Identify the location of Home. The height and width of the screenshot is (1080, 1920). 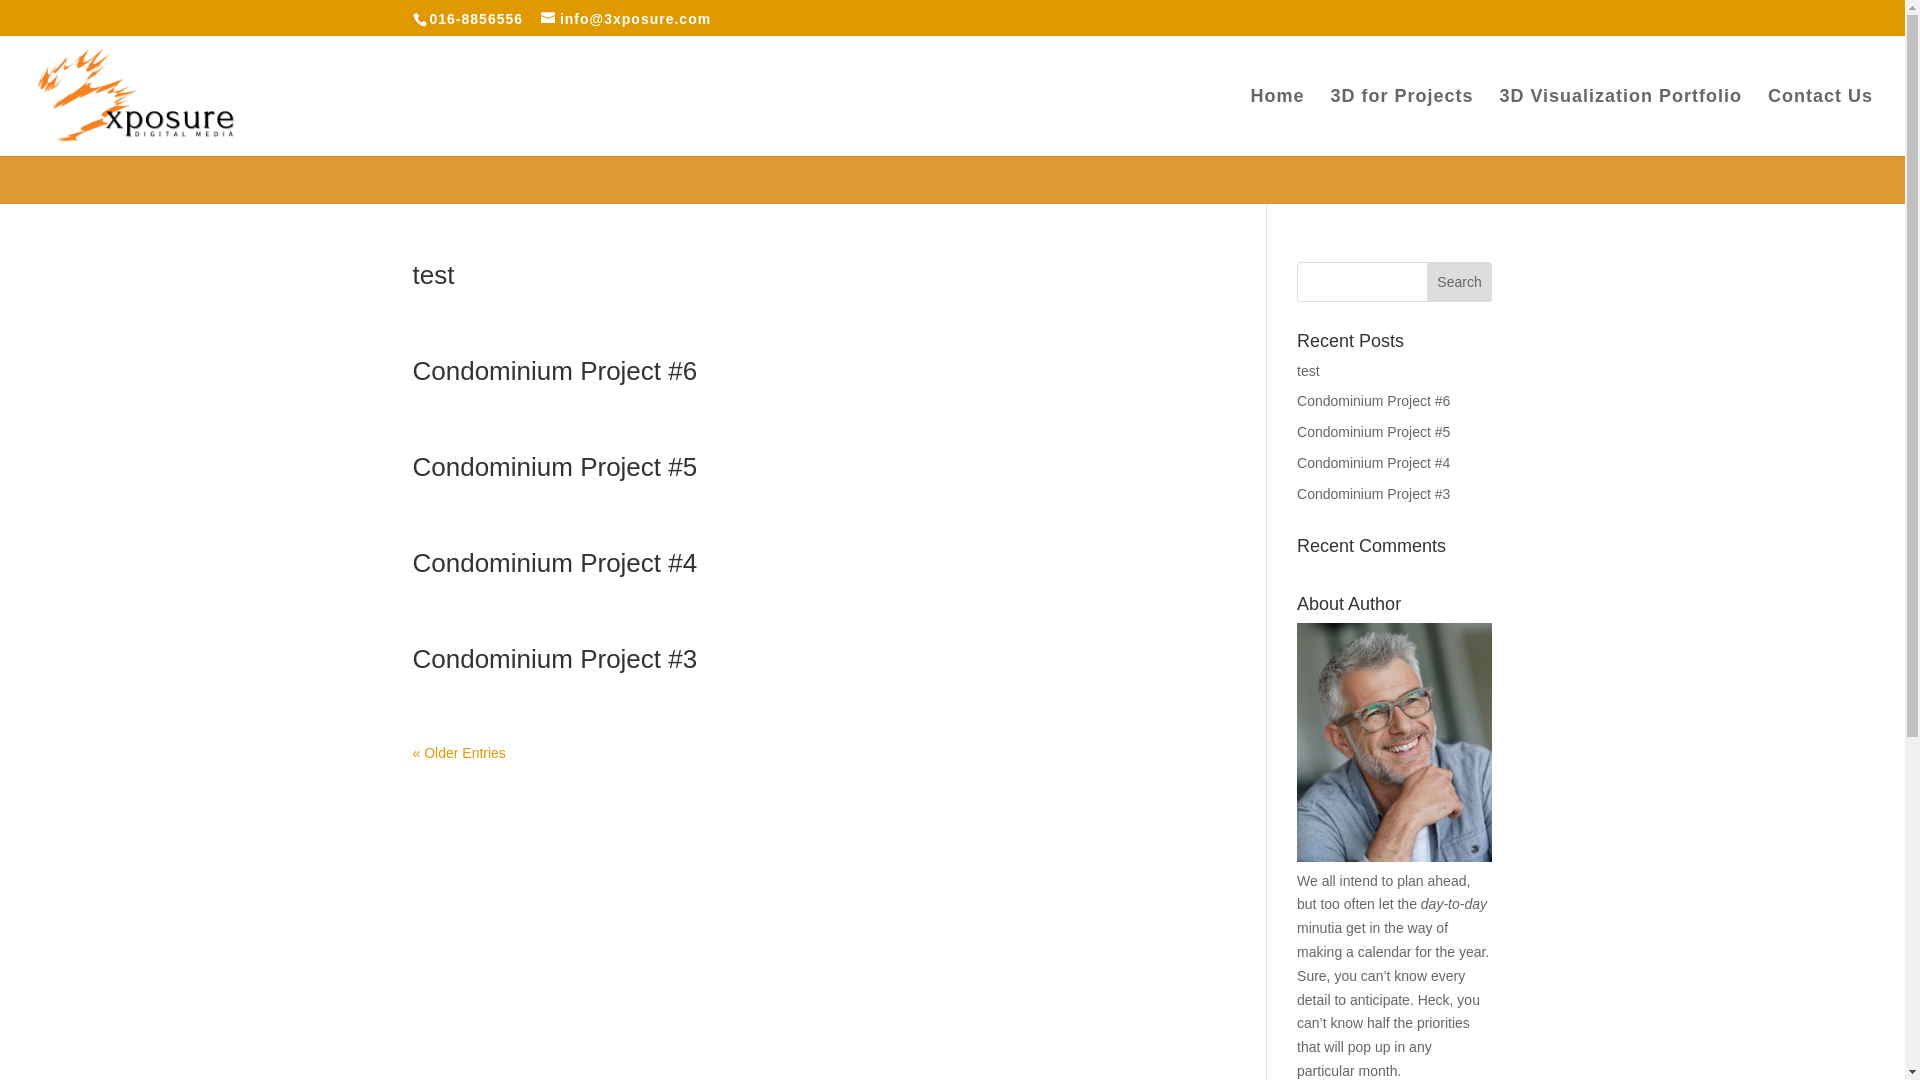
(1278, 122).